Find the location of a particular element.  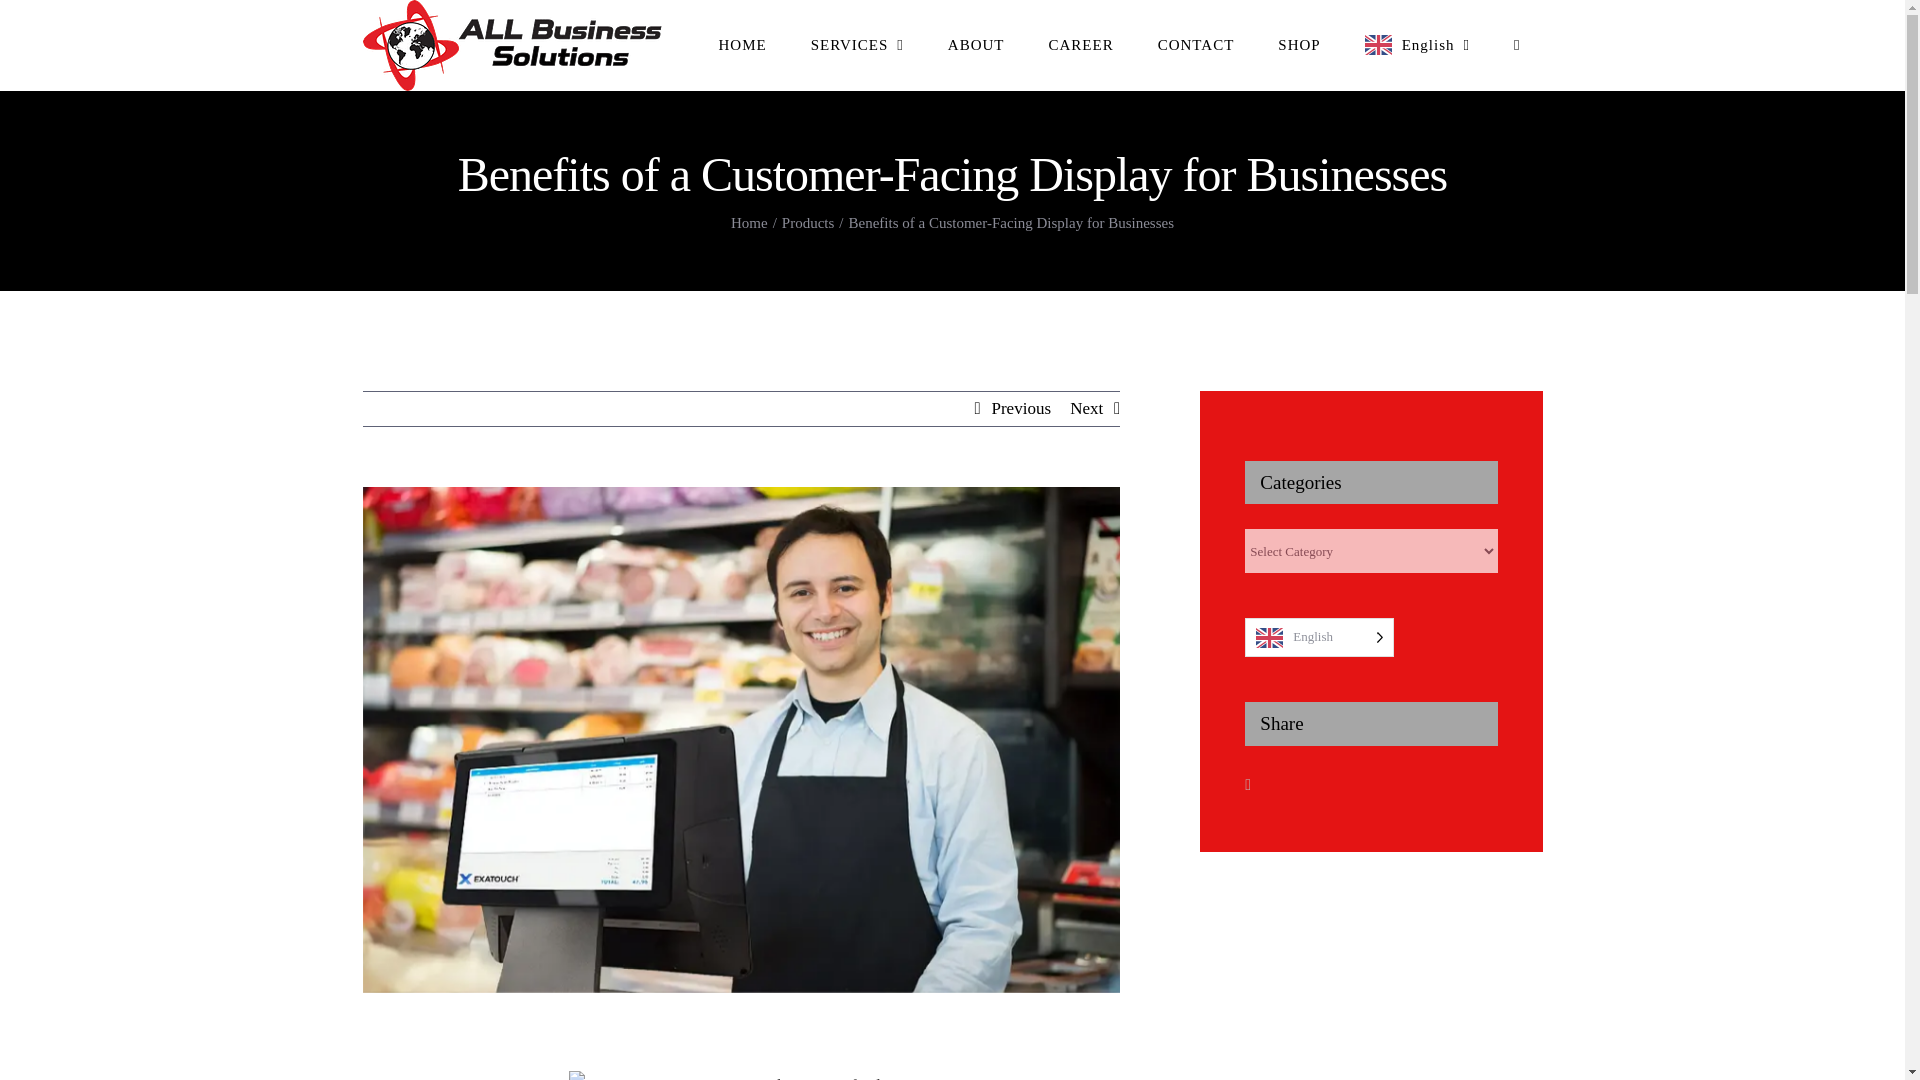

Previous is located at coordinates (1022, 408).